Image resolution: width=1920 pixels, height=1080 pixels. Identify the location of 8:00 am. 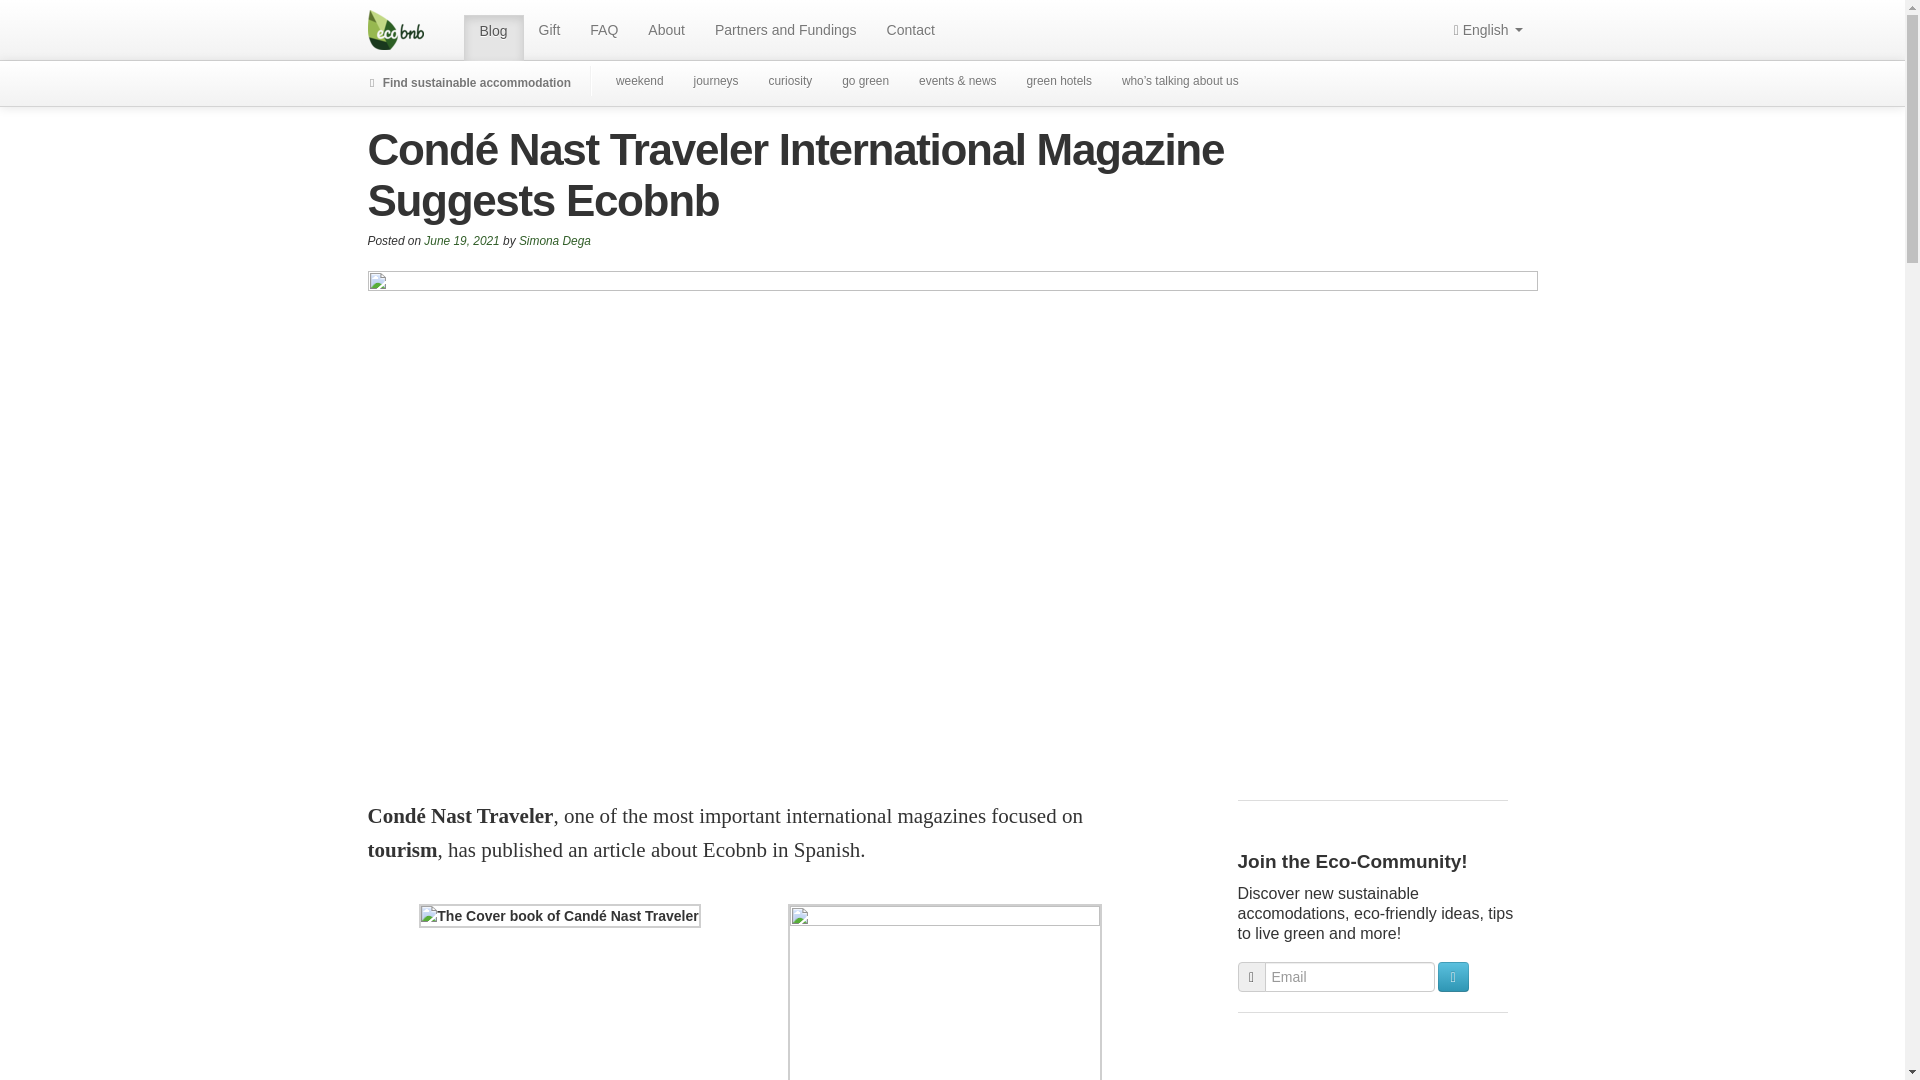
(462, 241).